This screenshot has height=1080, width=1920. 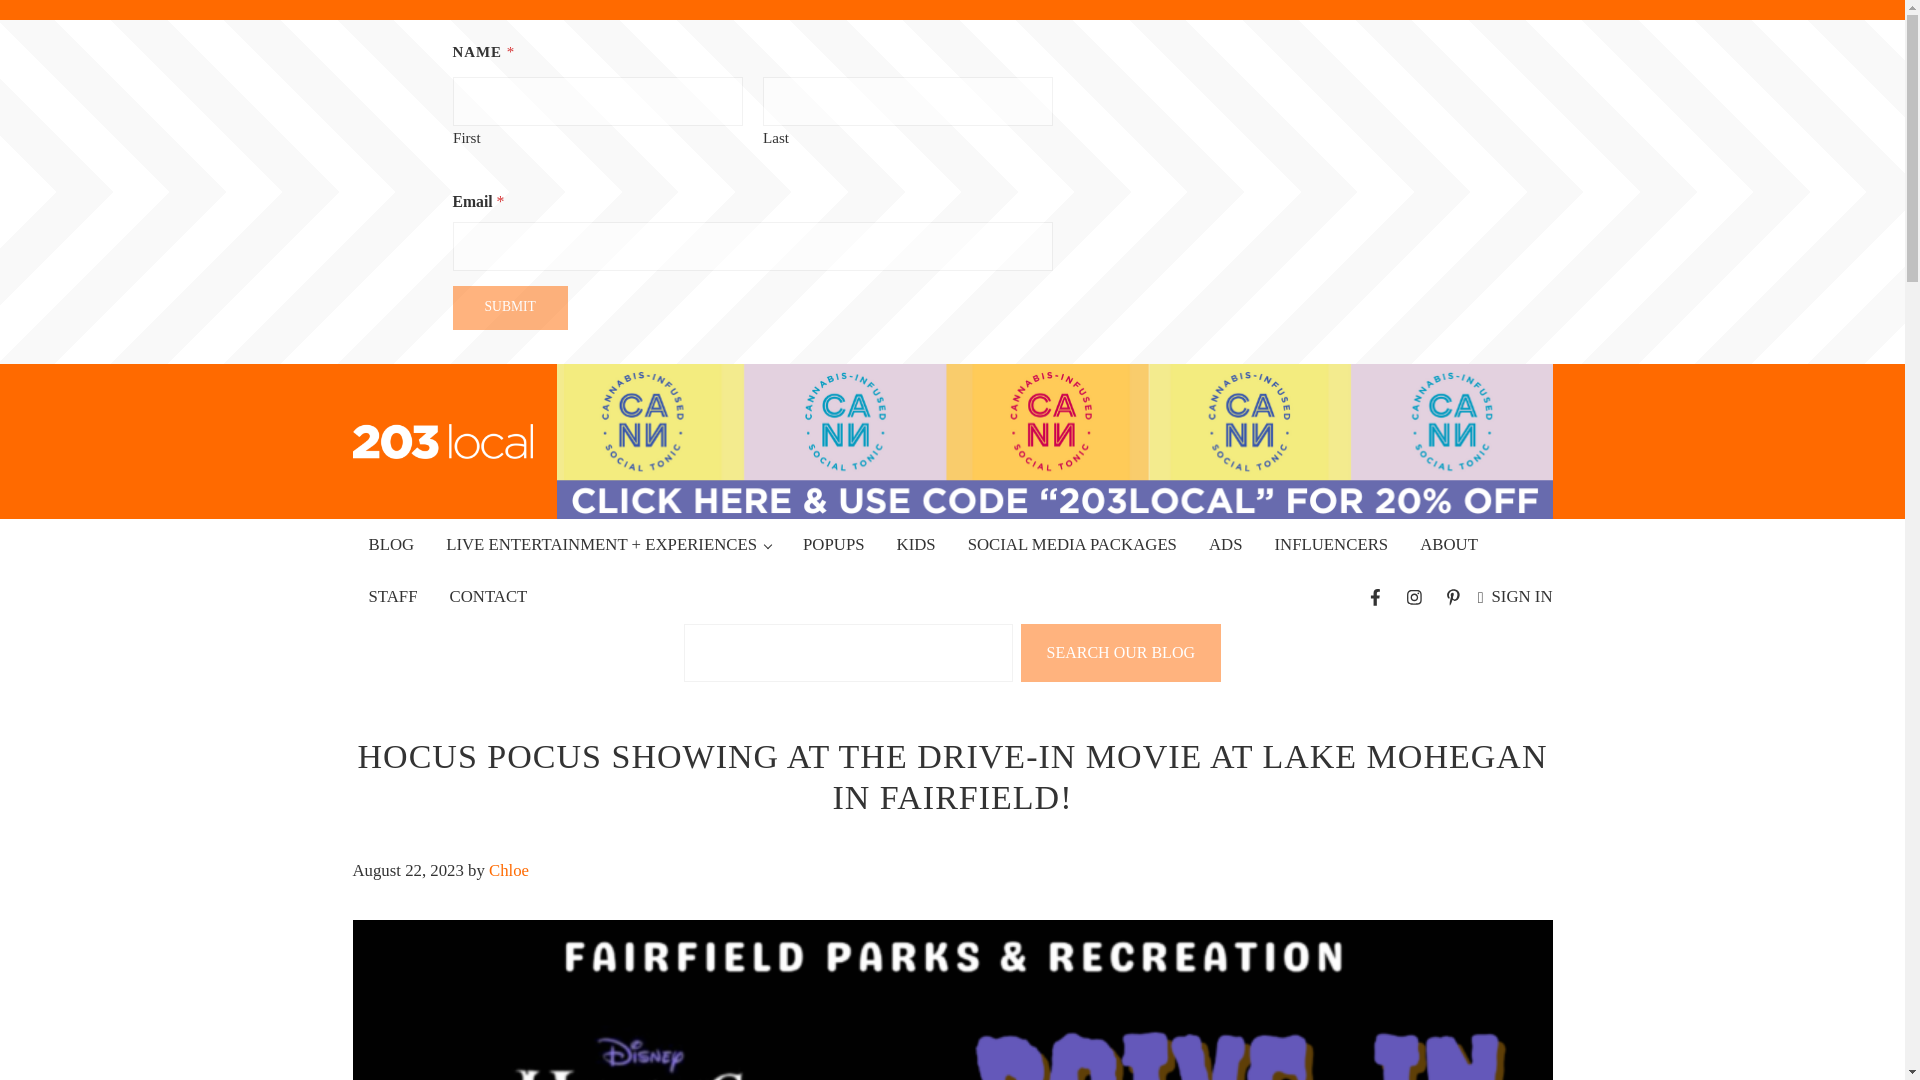 I want to click on SOCIAL MEDIA PACKAGES, so click(x=1072, y=545).